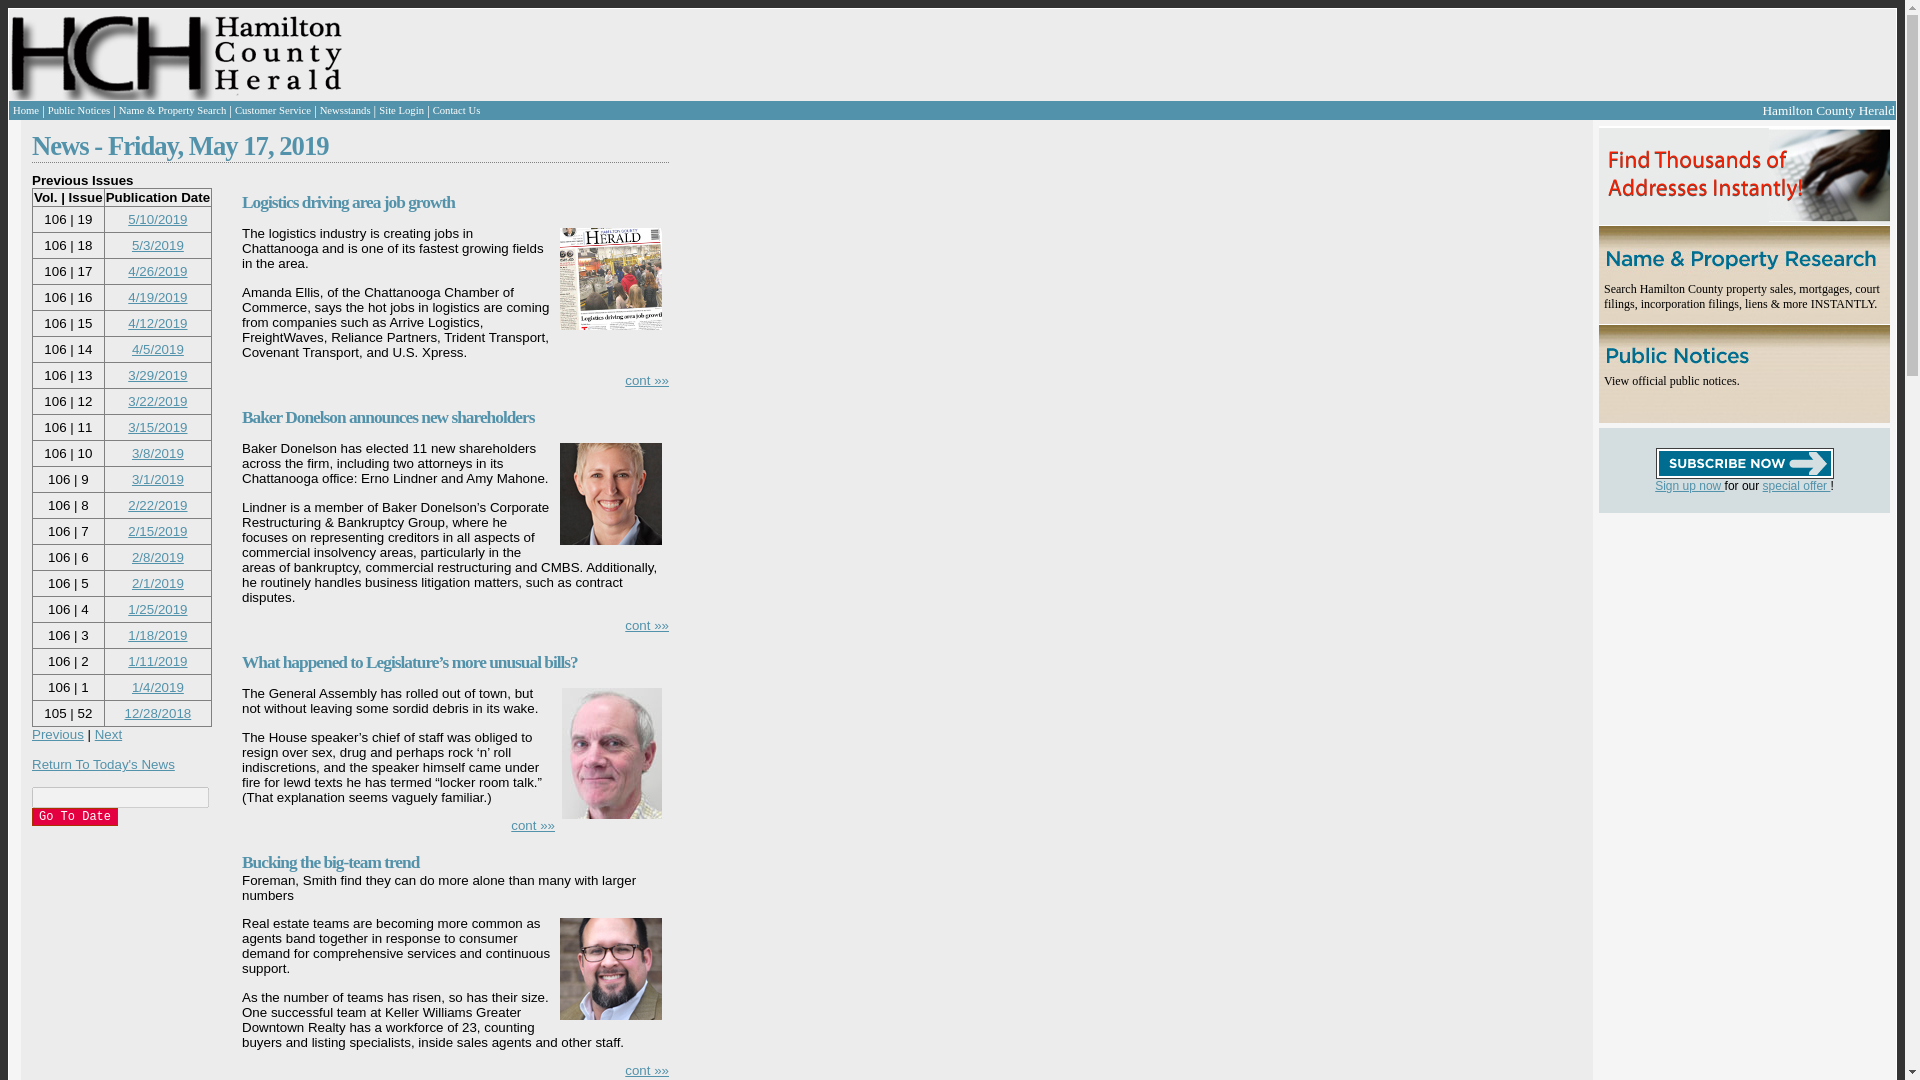 The height and width of the screenshot is (1080, 1920). What do you see at coordinates (26, 110) in the screenshot?
I see `Home` at bounding box center [26, 110].